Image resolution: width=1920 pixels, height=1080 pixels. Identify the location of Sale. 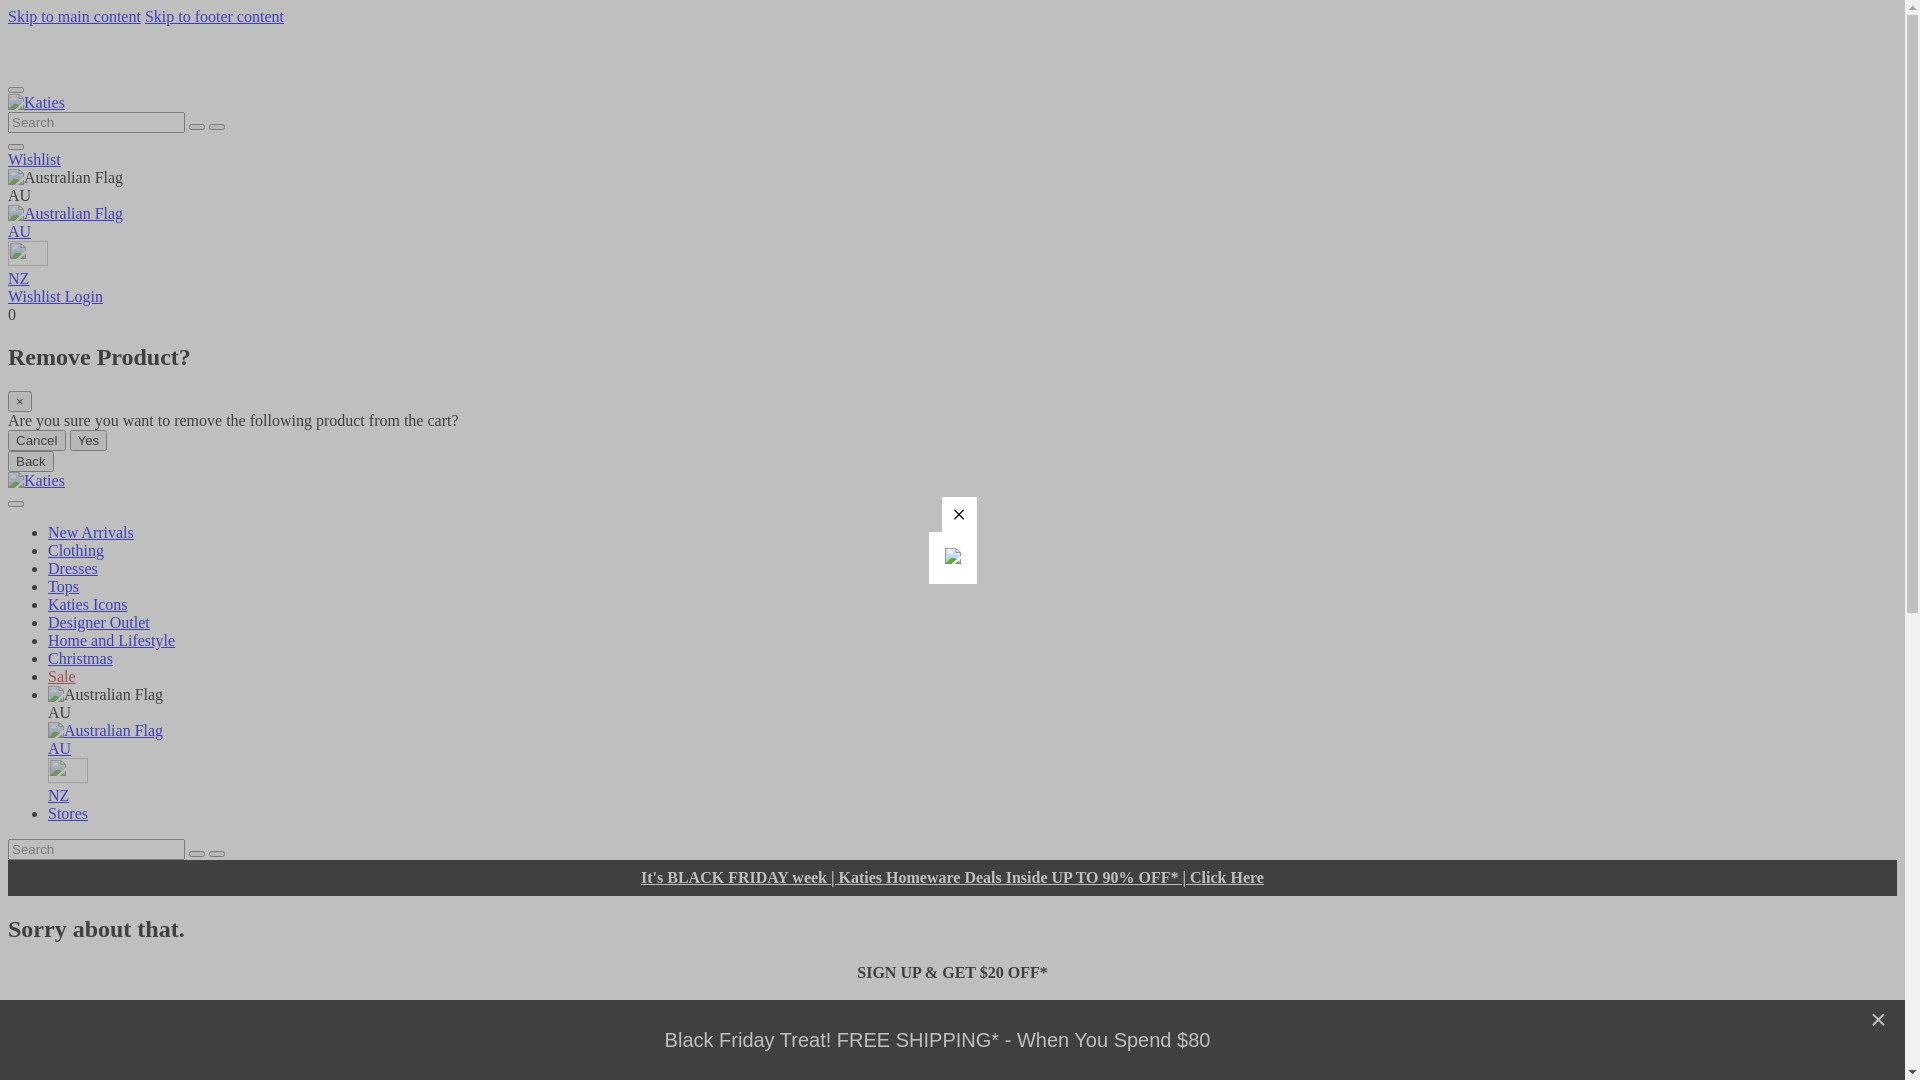
(62, 676).